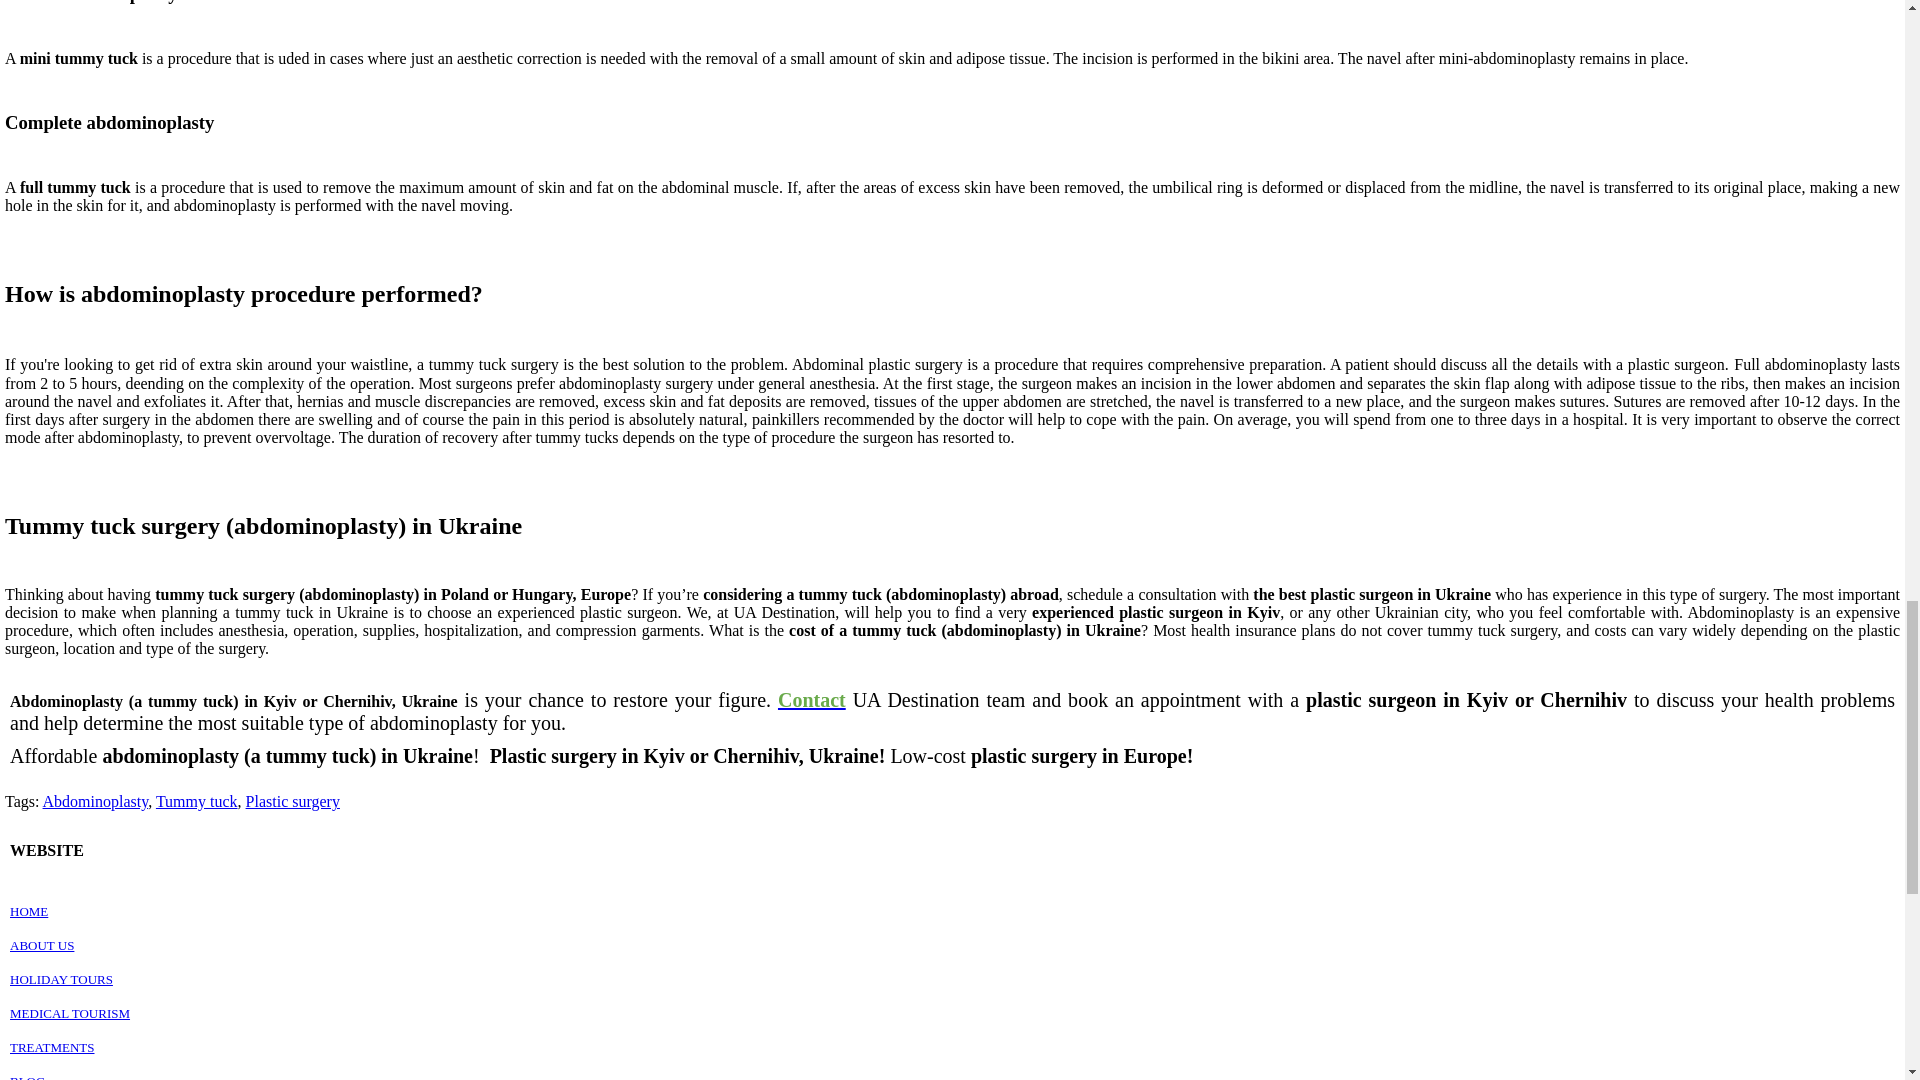 Image resolution: width=1920 pixels, height=1080 pixels. What do you see at coordinates (70, 1012) in the screenshot?
I see `MEDICAL TOURISM` at bounding box center [70, 1012].